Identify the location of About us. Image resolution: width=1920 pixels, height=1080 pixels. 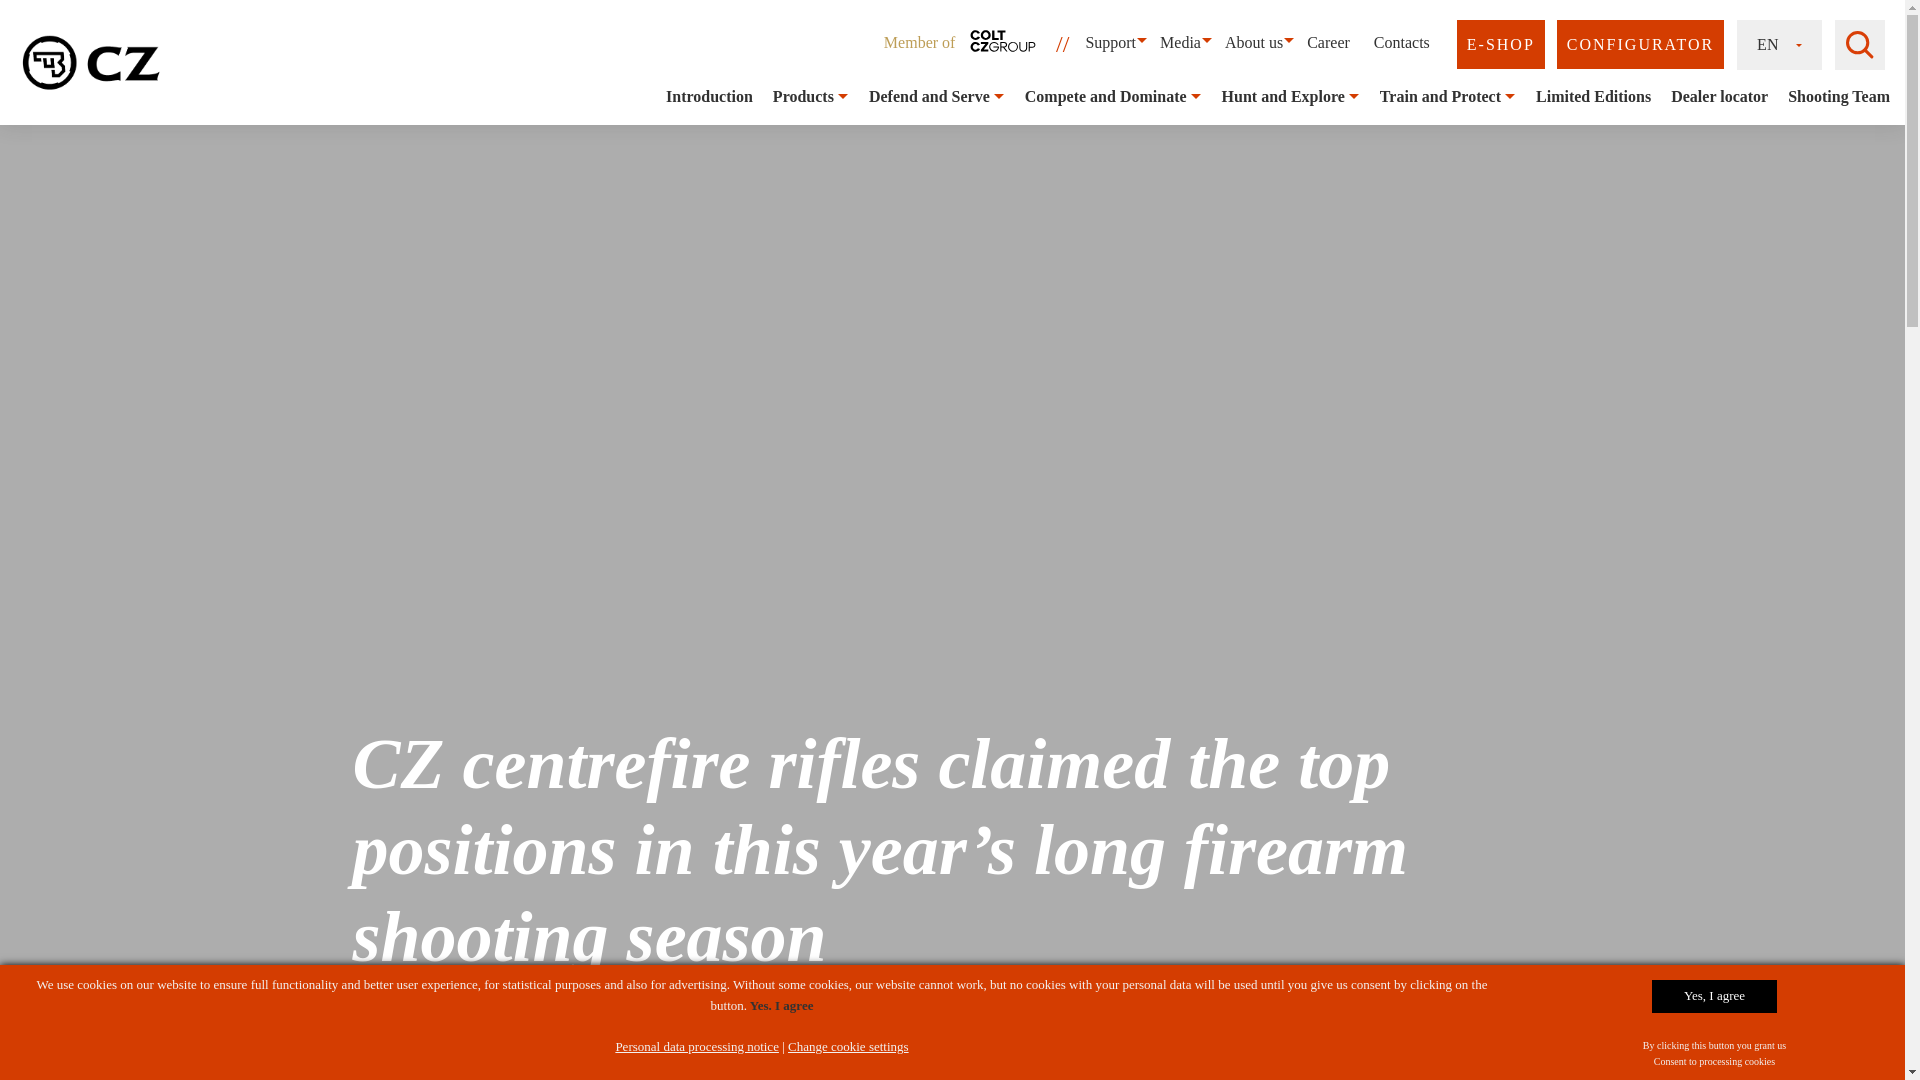
(1254, 42).